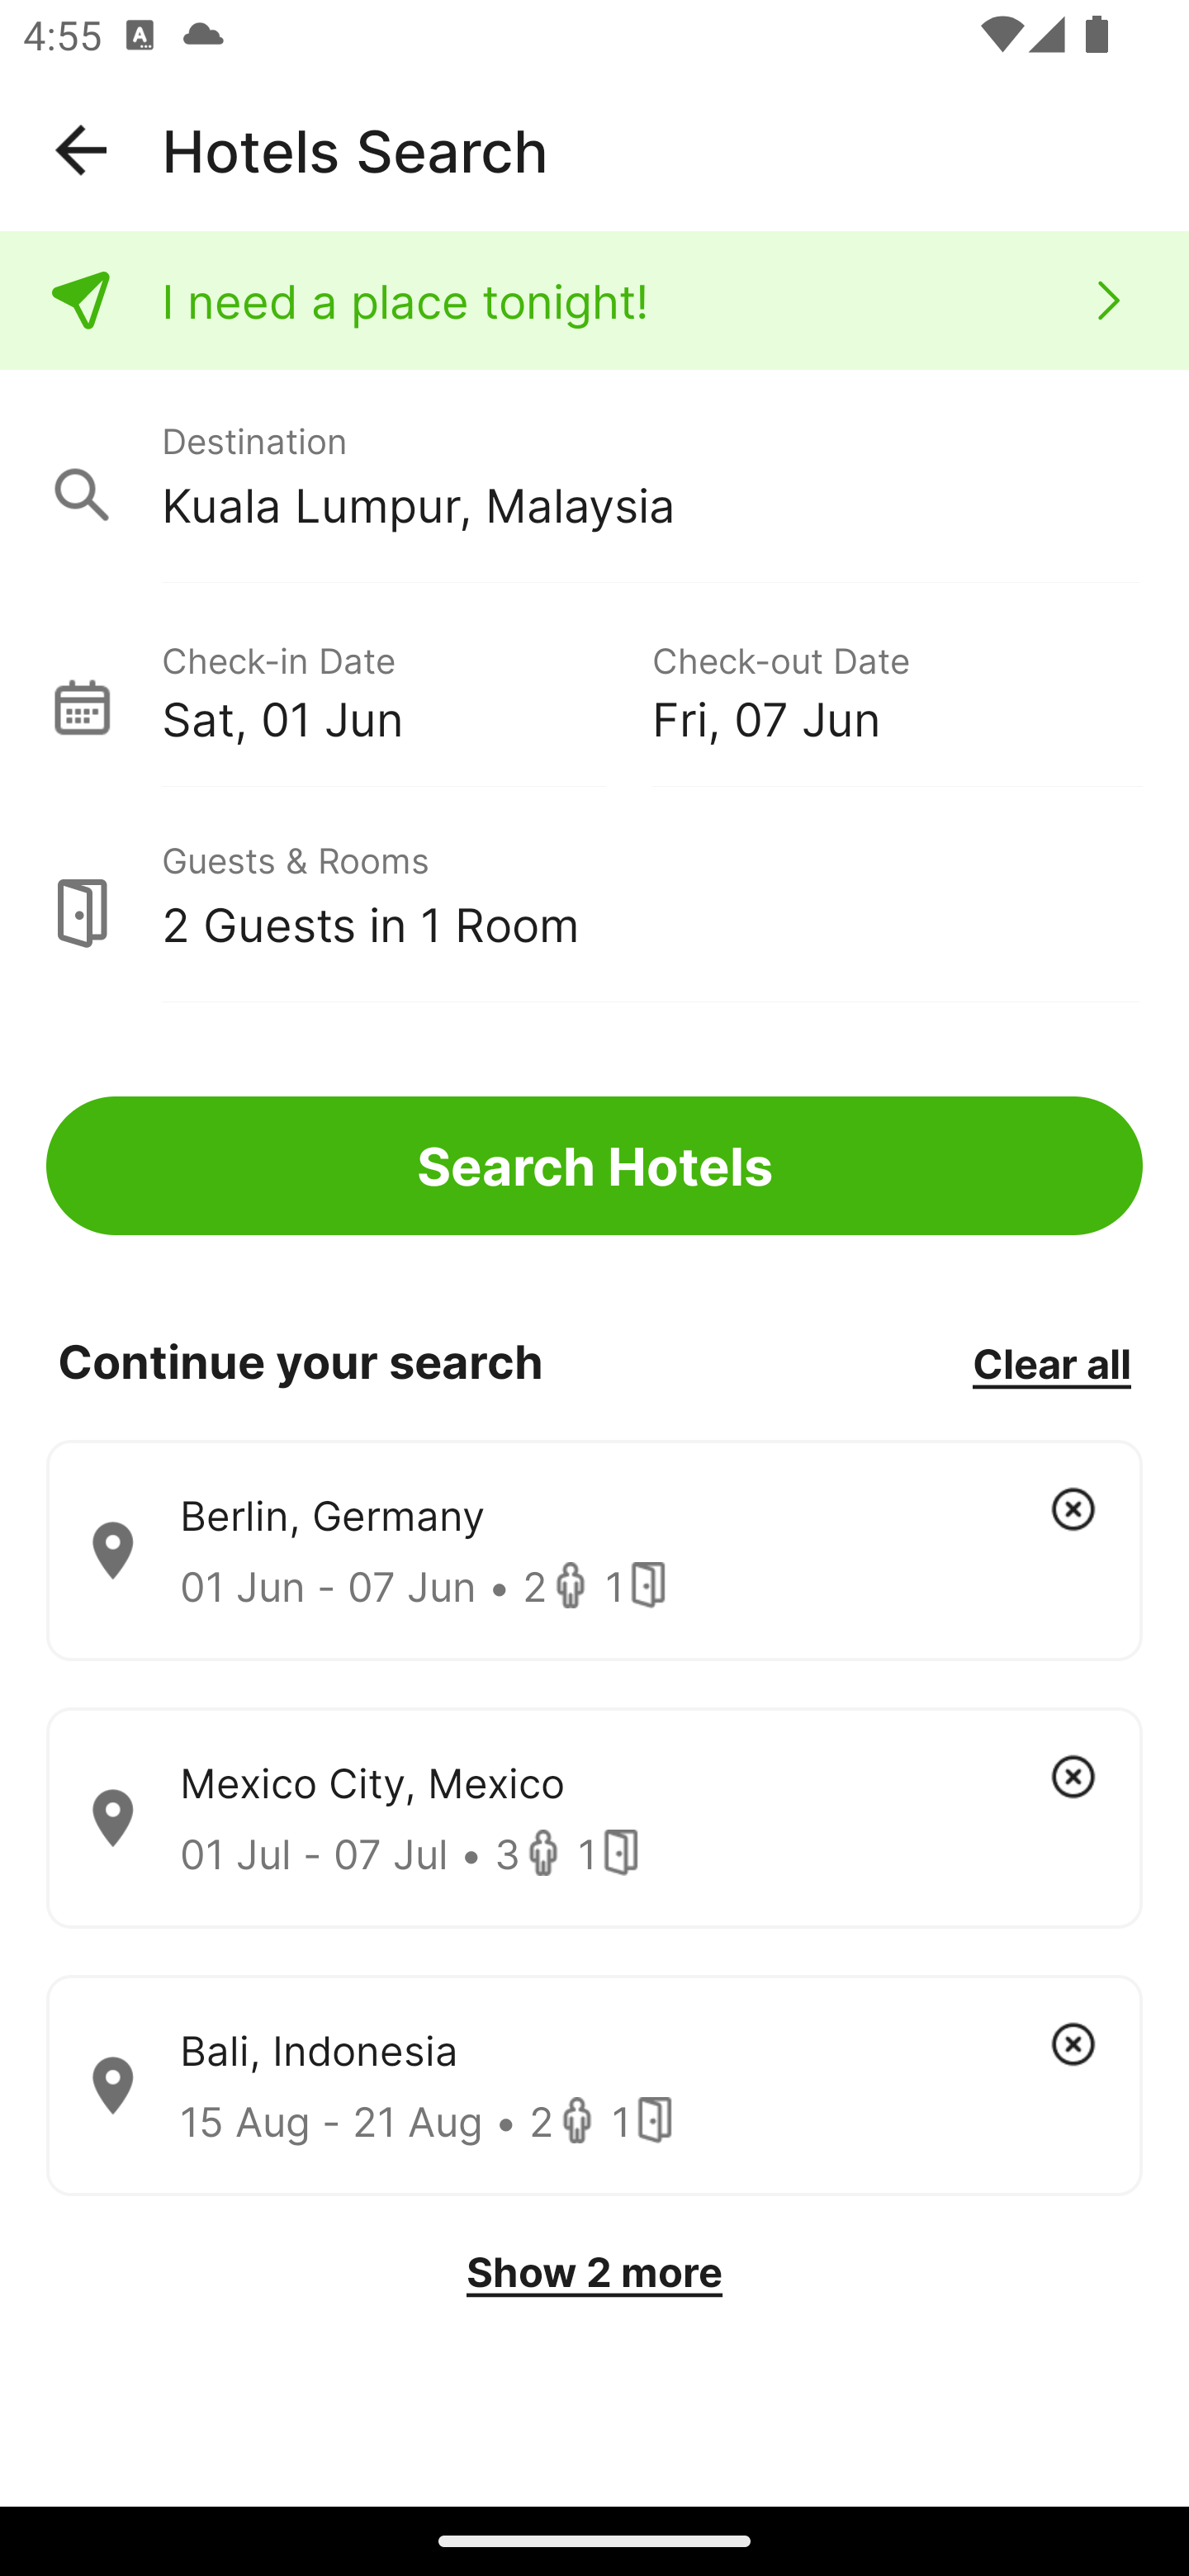 The image size is (1189, 2576). Describe the element at coordinates (897, 689) in the screenshot. I see `Check-out Date Fri, 07 Jun` at that location.